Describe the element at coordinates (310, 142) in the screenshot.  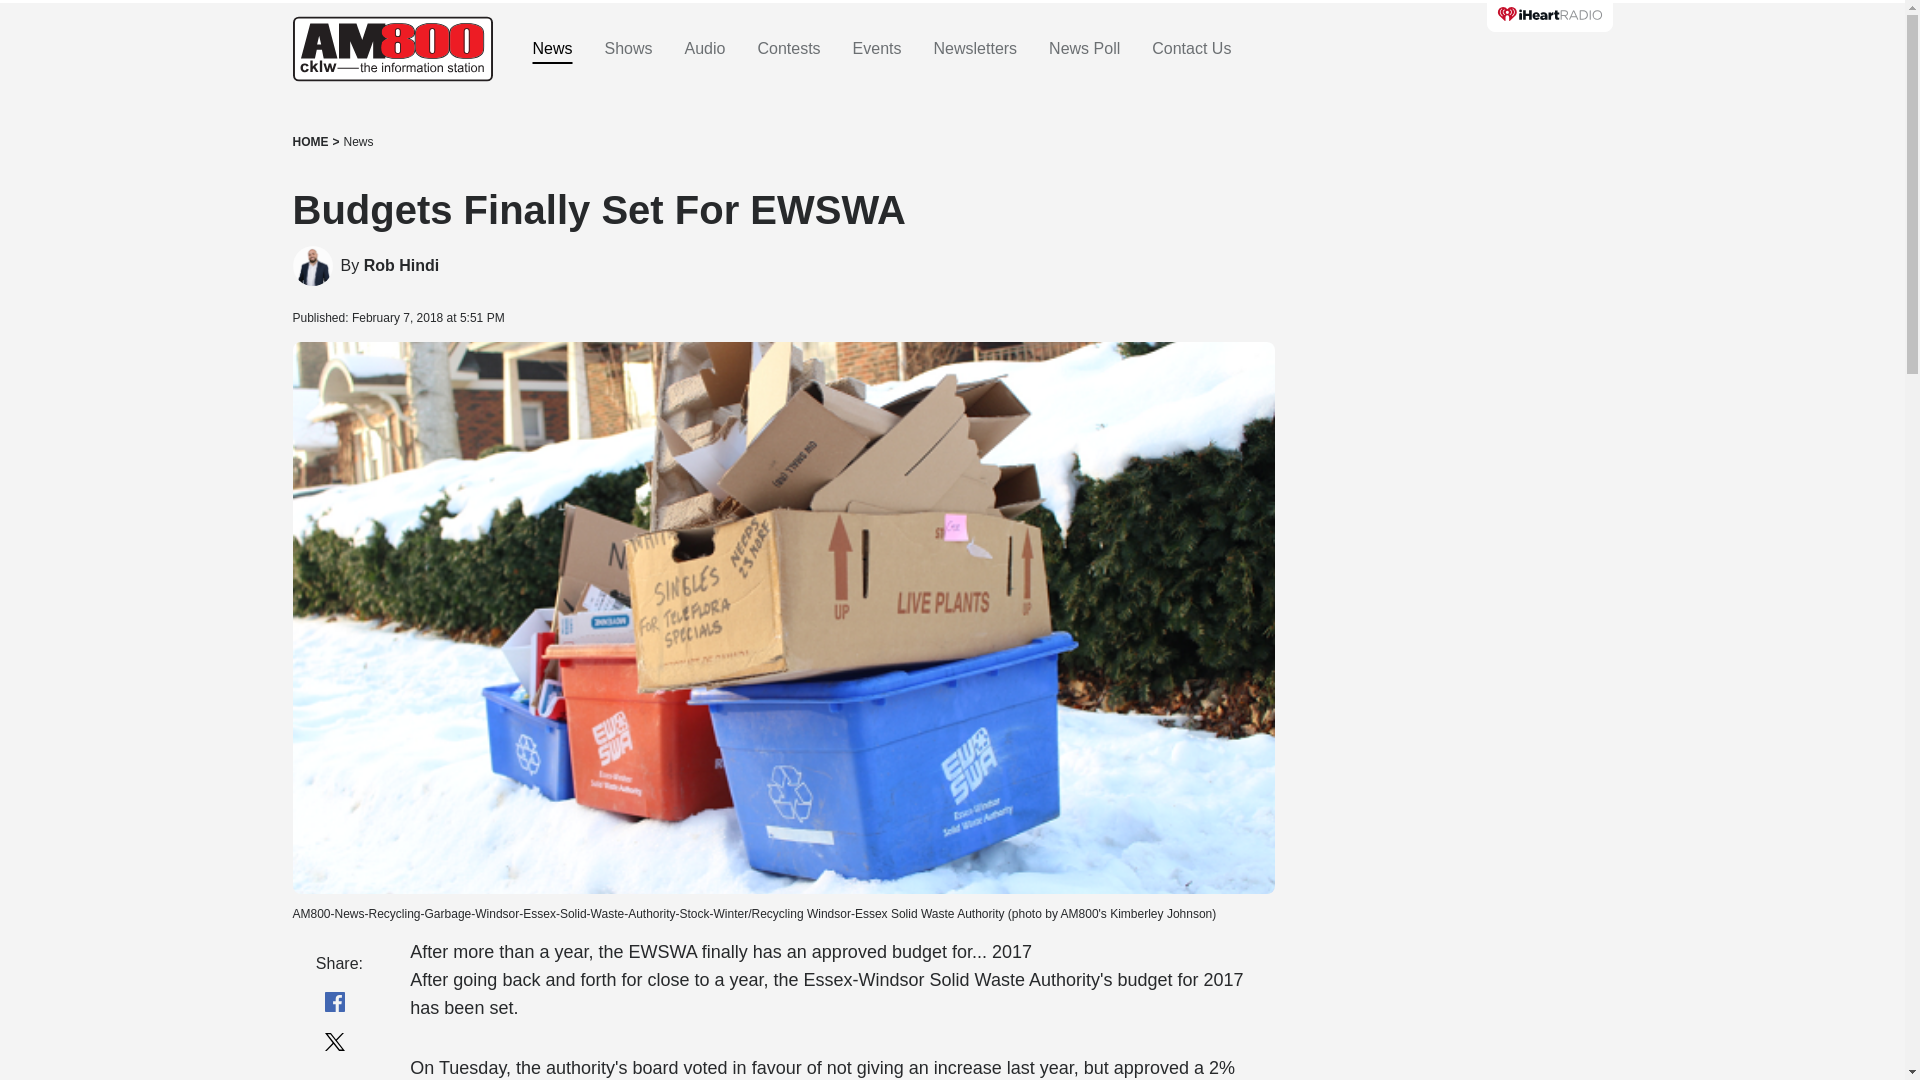
I see `HOME` at that location.